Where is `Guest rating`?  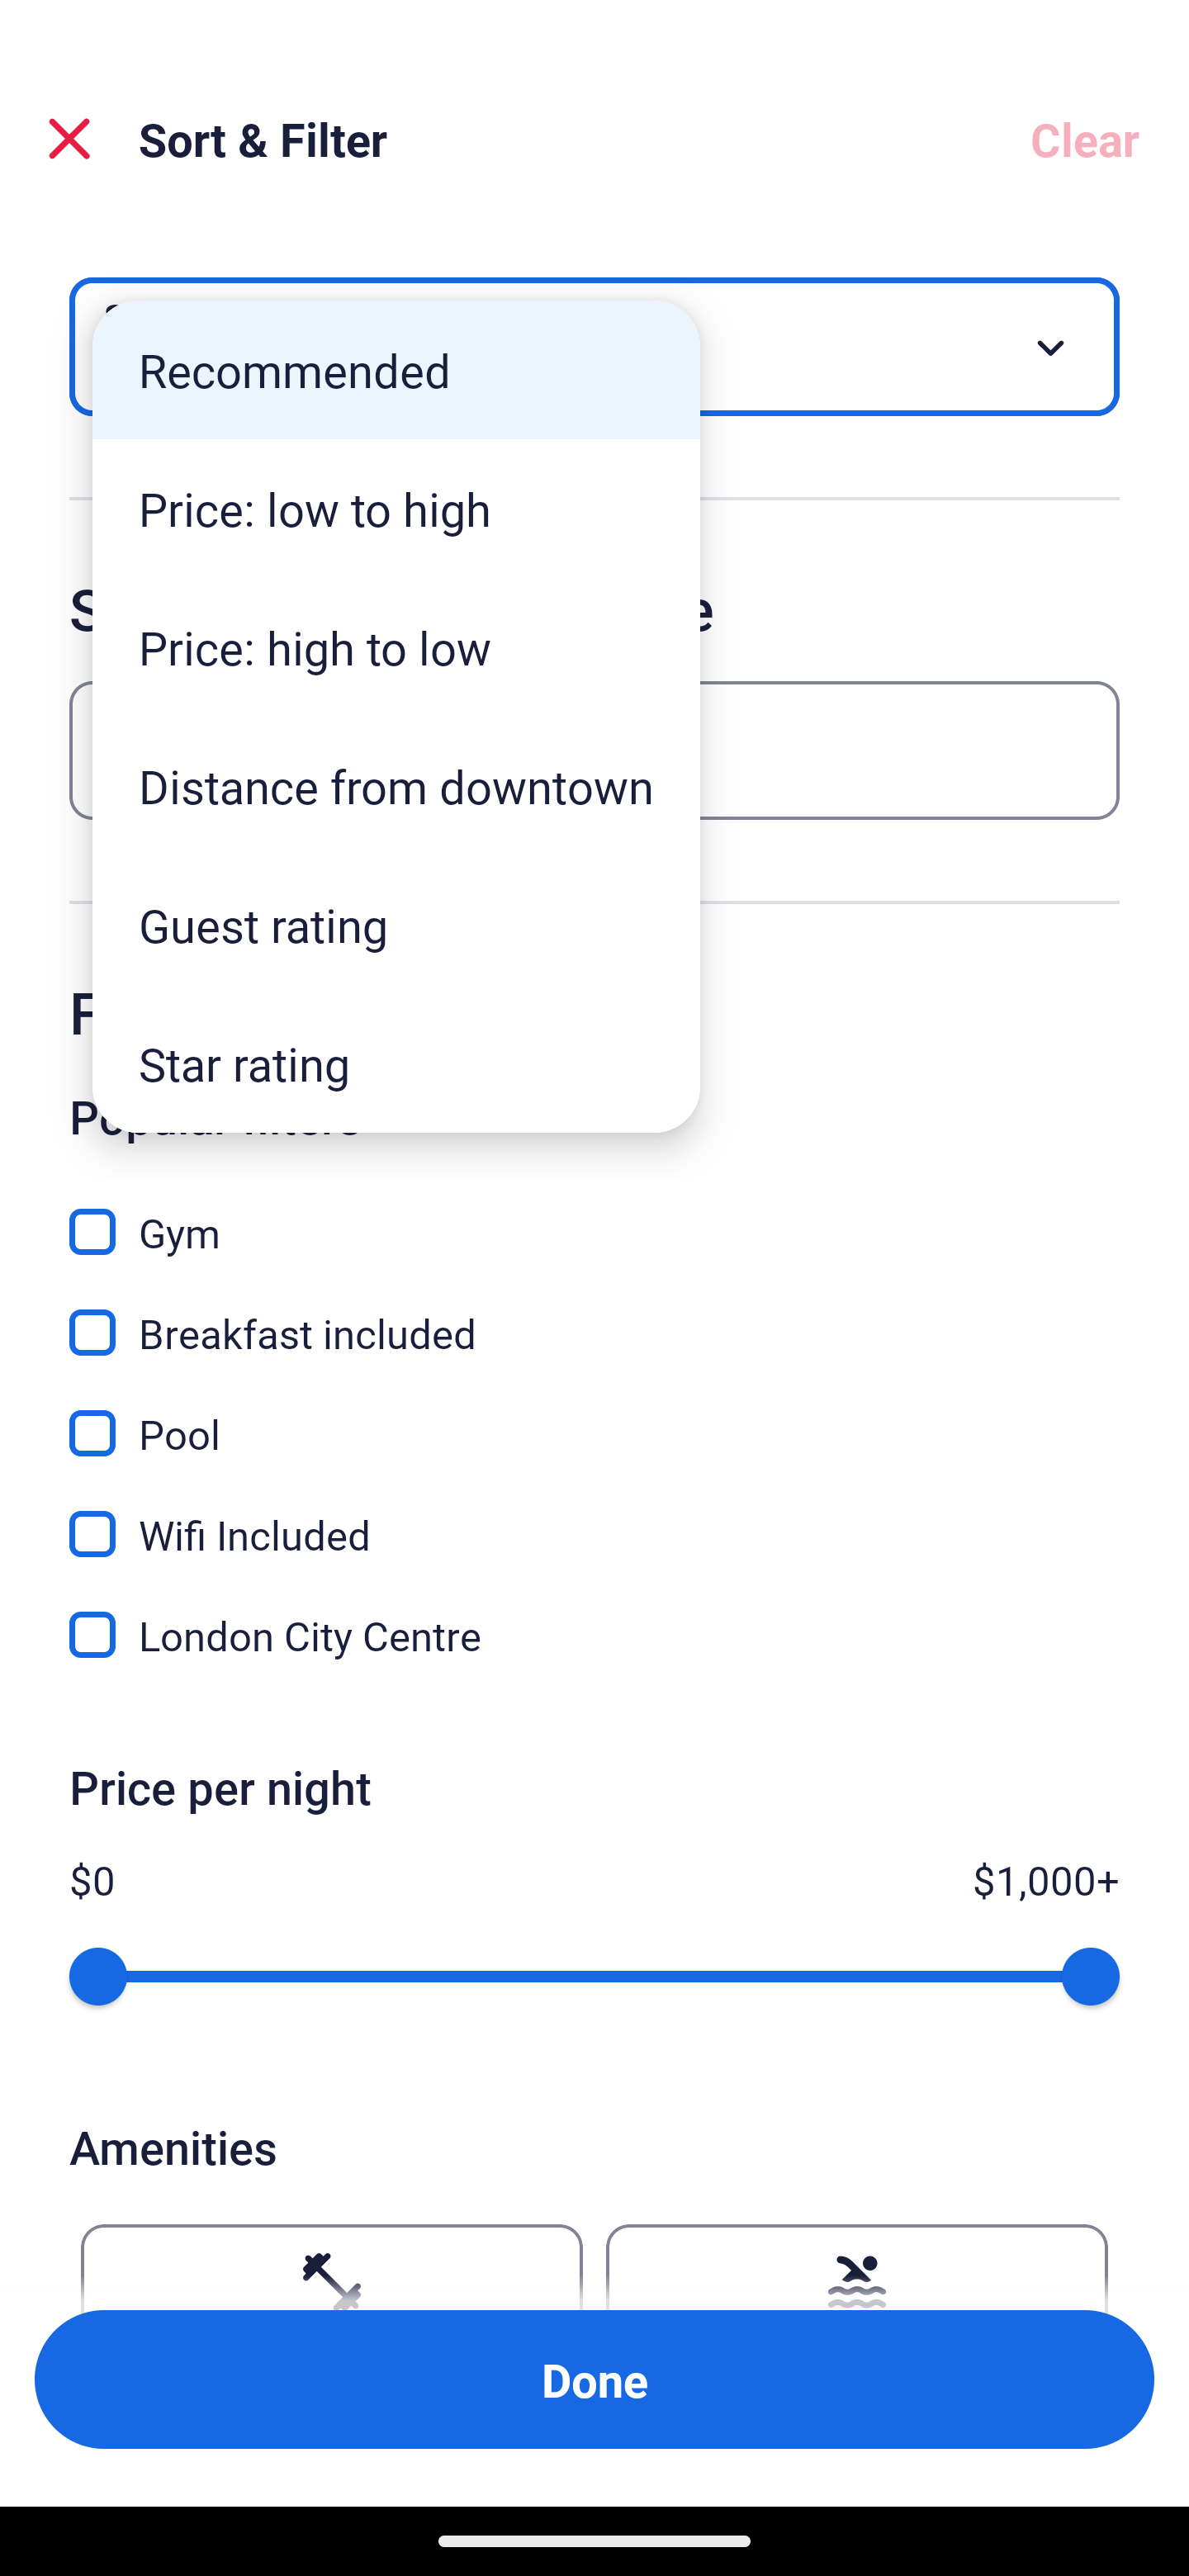
Guest rating is located at coordinates (396, 925).